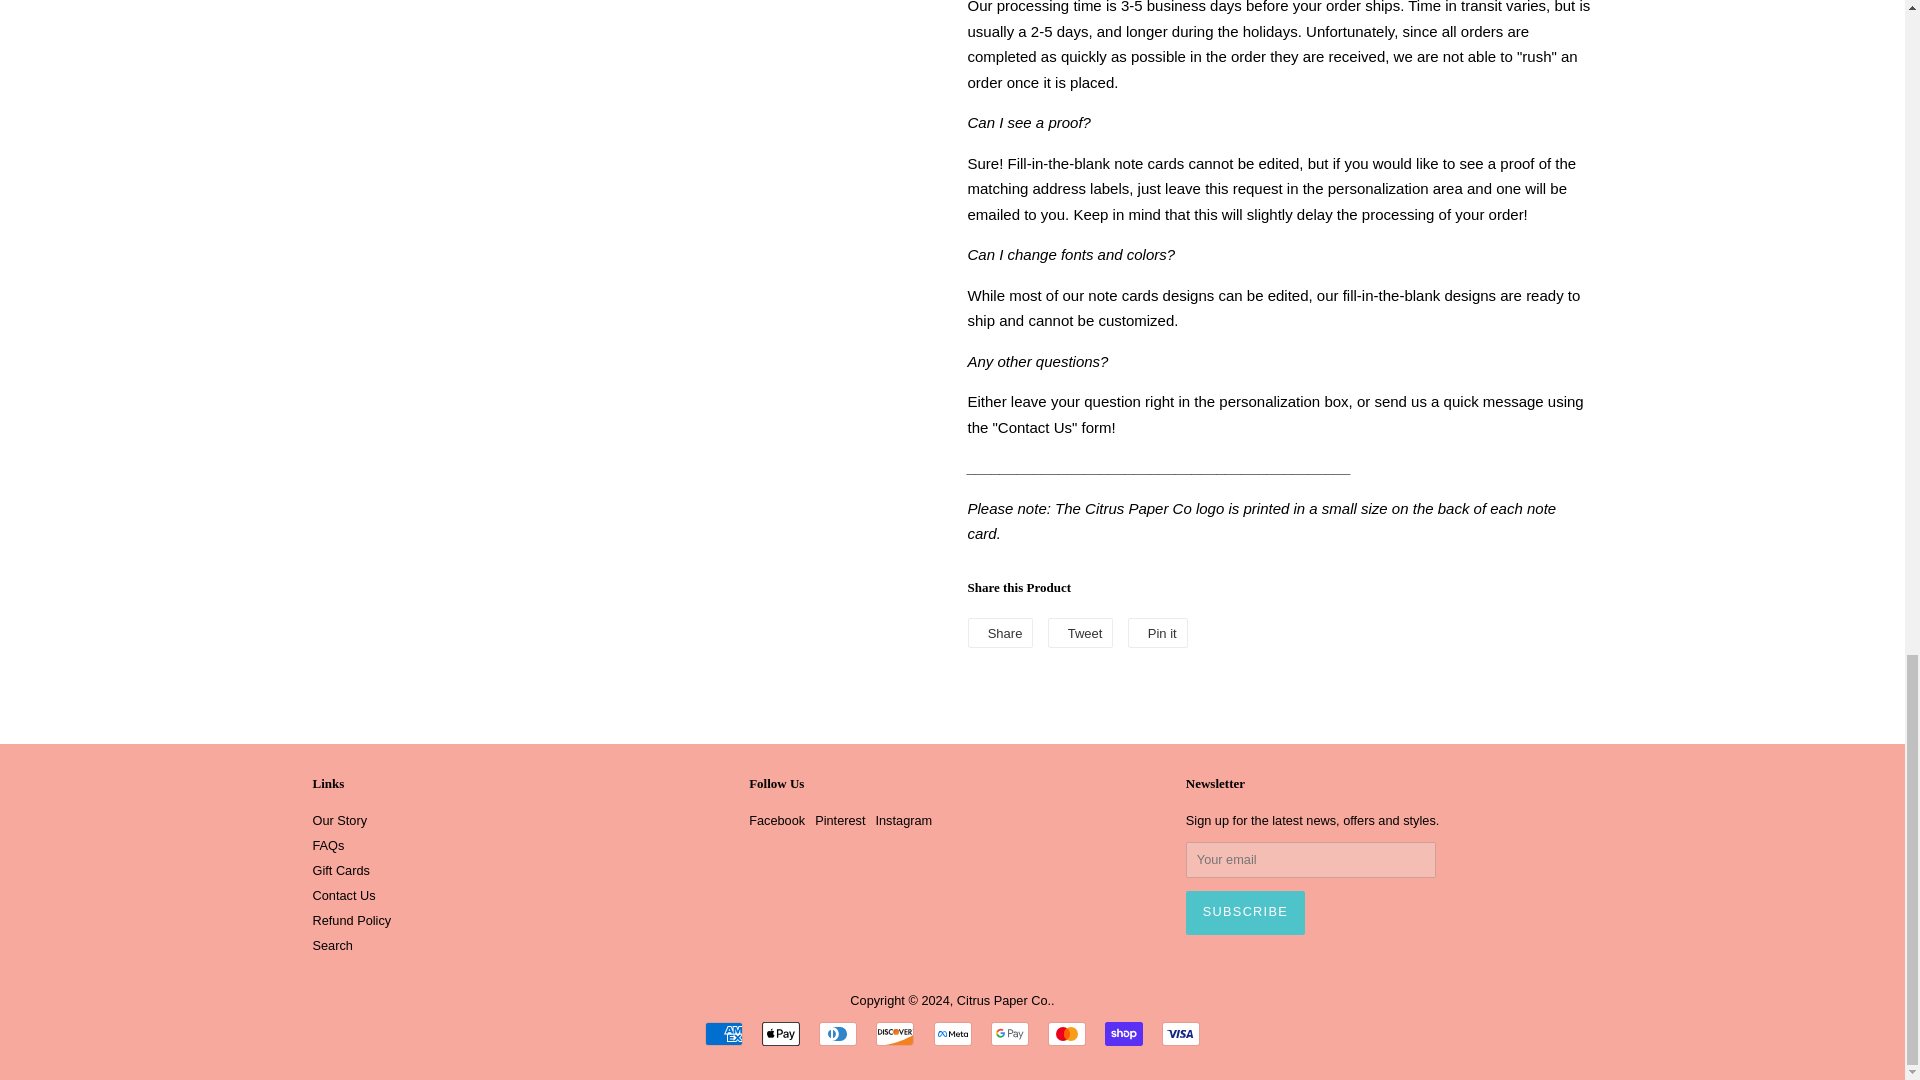 This screenshot has height=1080, width=1920. What do you see at coordinates (724, 1034) in the screenshot?
I see `American Express` at bounding box center [724, 1034].